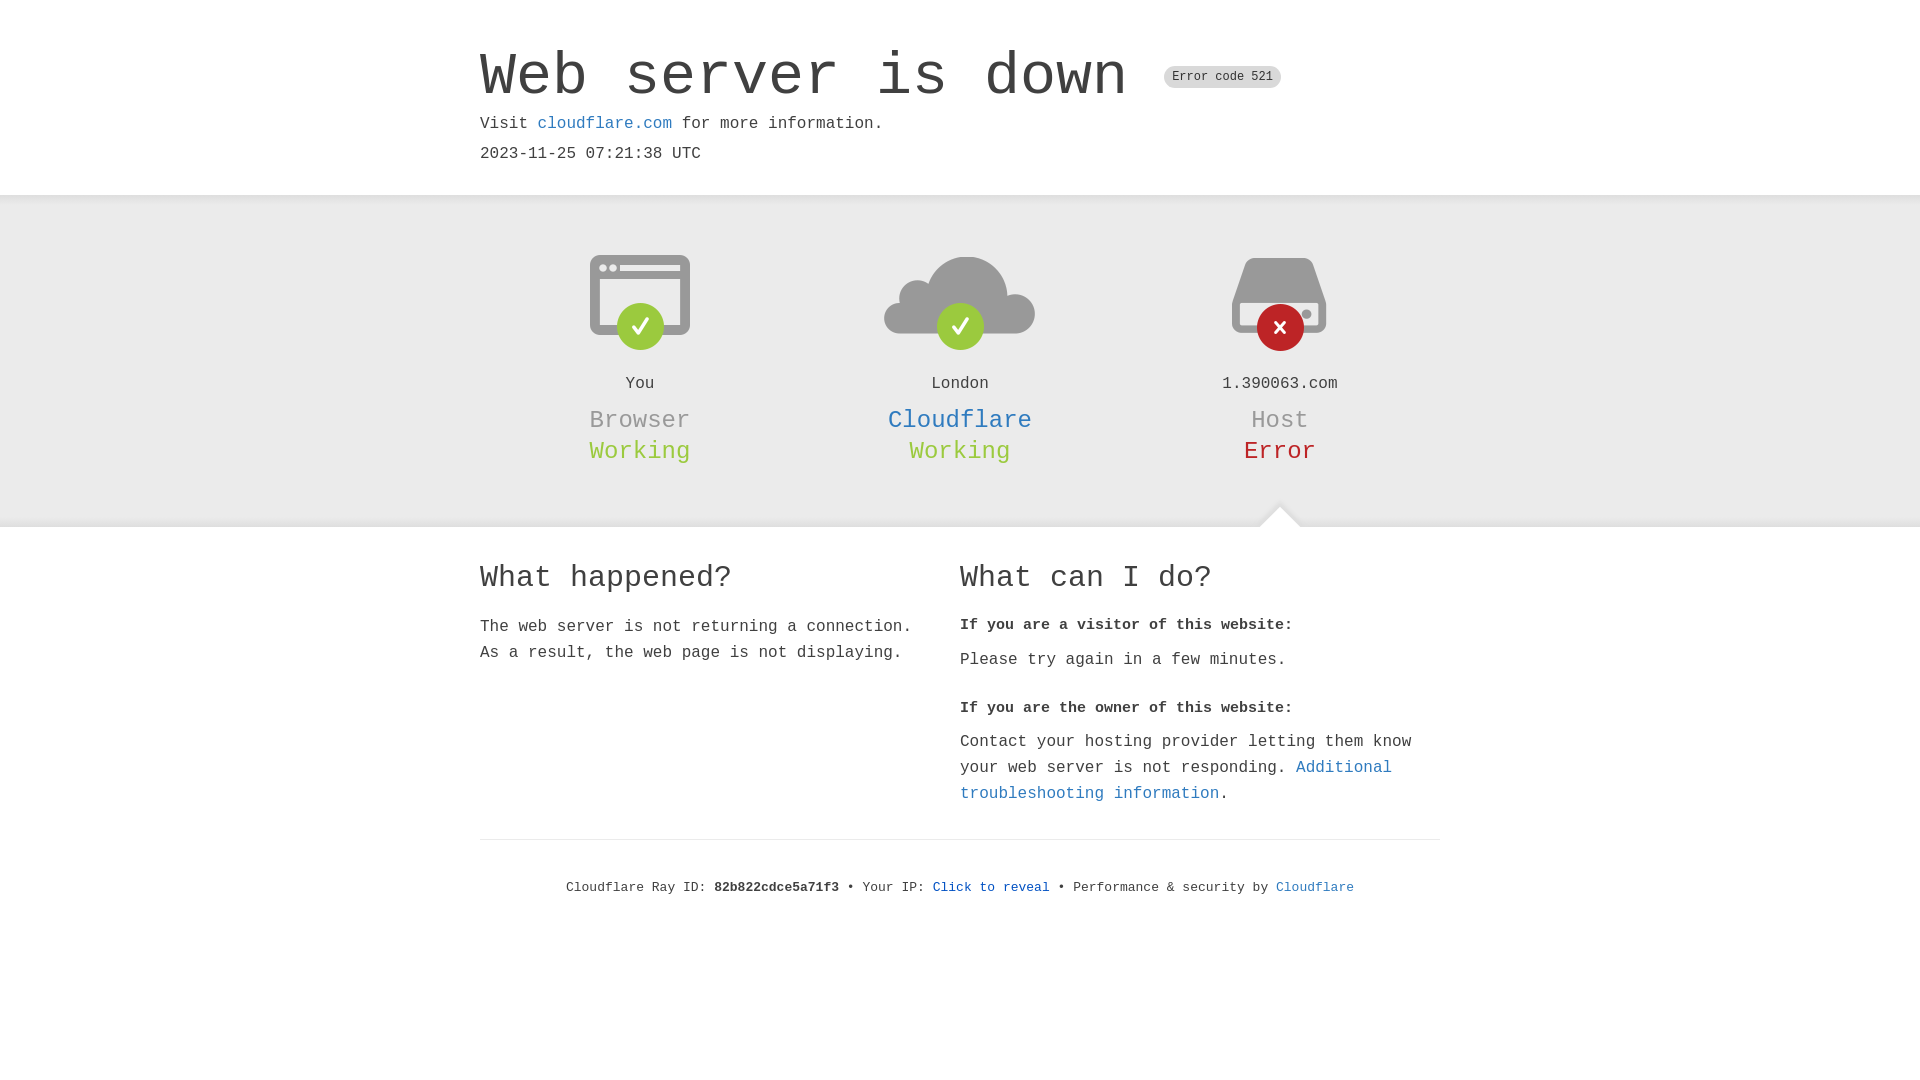 Image resolution: width=1920 pixels, height=1080 pixels. Describe the element at coordinates (992, 888) in the screenshot. I see `Click to reveal` at that location.